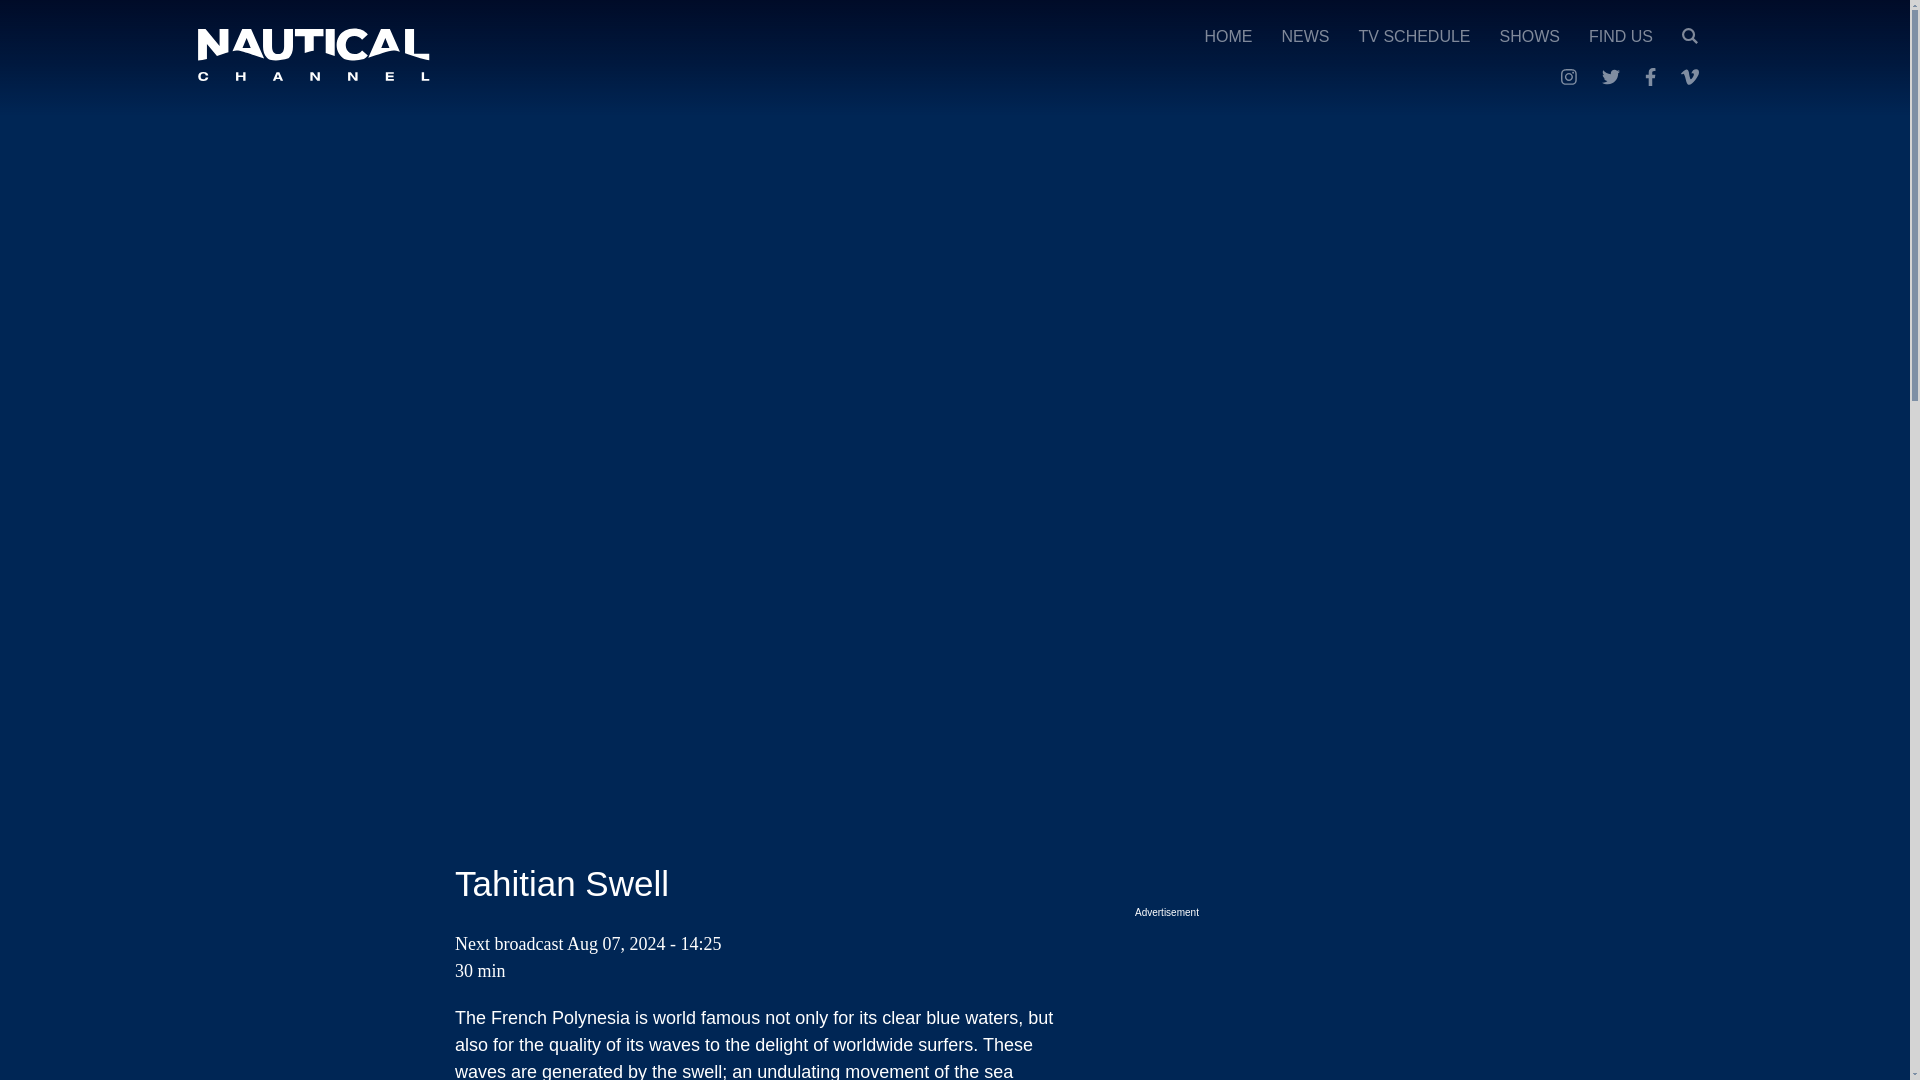  What do you see at coordinates (1610, 77) in the screenshot?
I see `twitter` at bounding box center [1610, 77].